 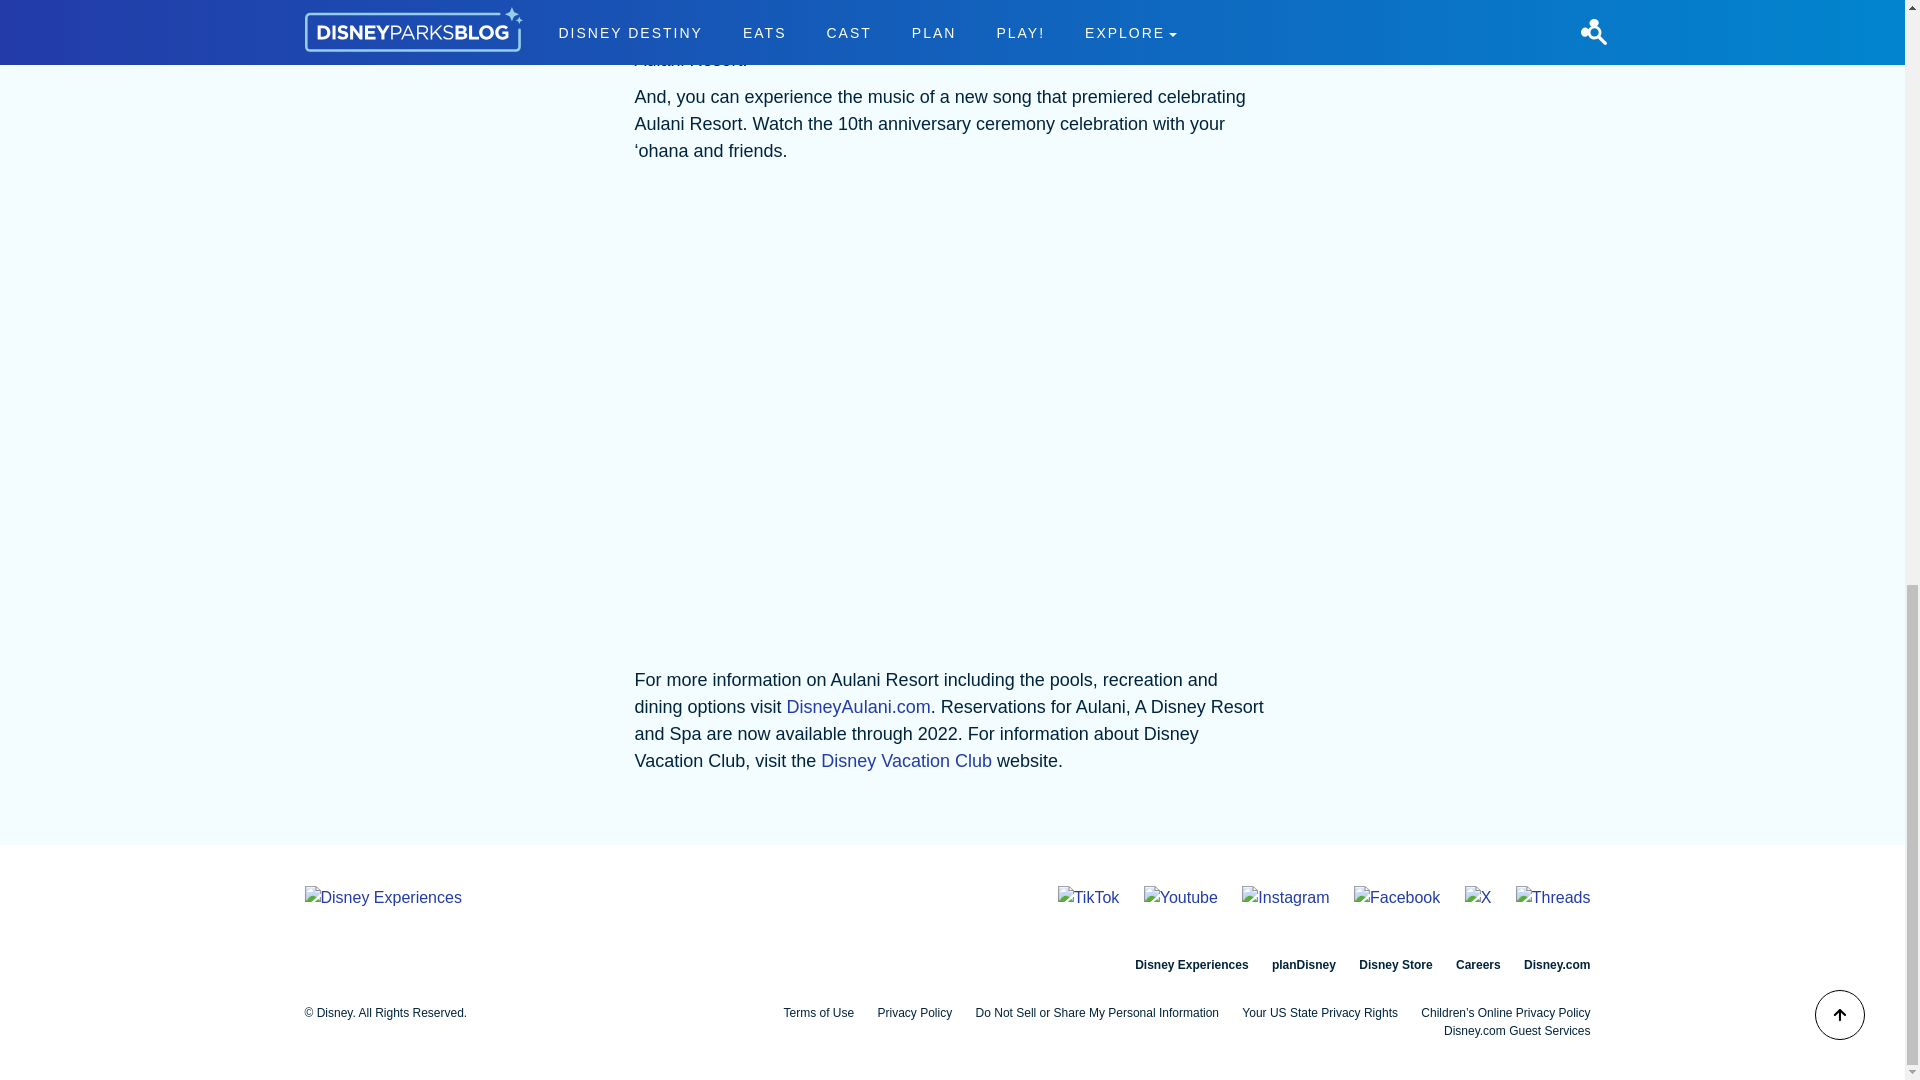 What do you see at coordinates (906, 760) in the screenshot?
I see `Disney Vacation Club` at bounding box center [906, 760].